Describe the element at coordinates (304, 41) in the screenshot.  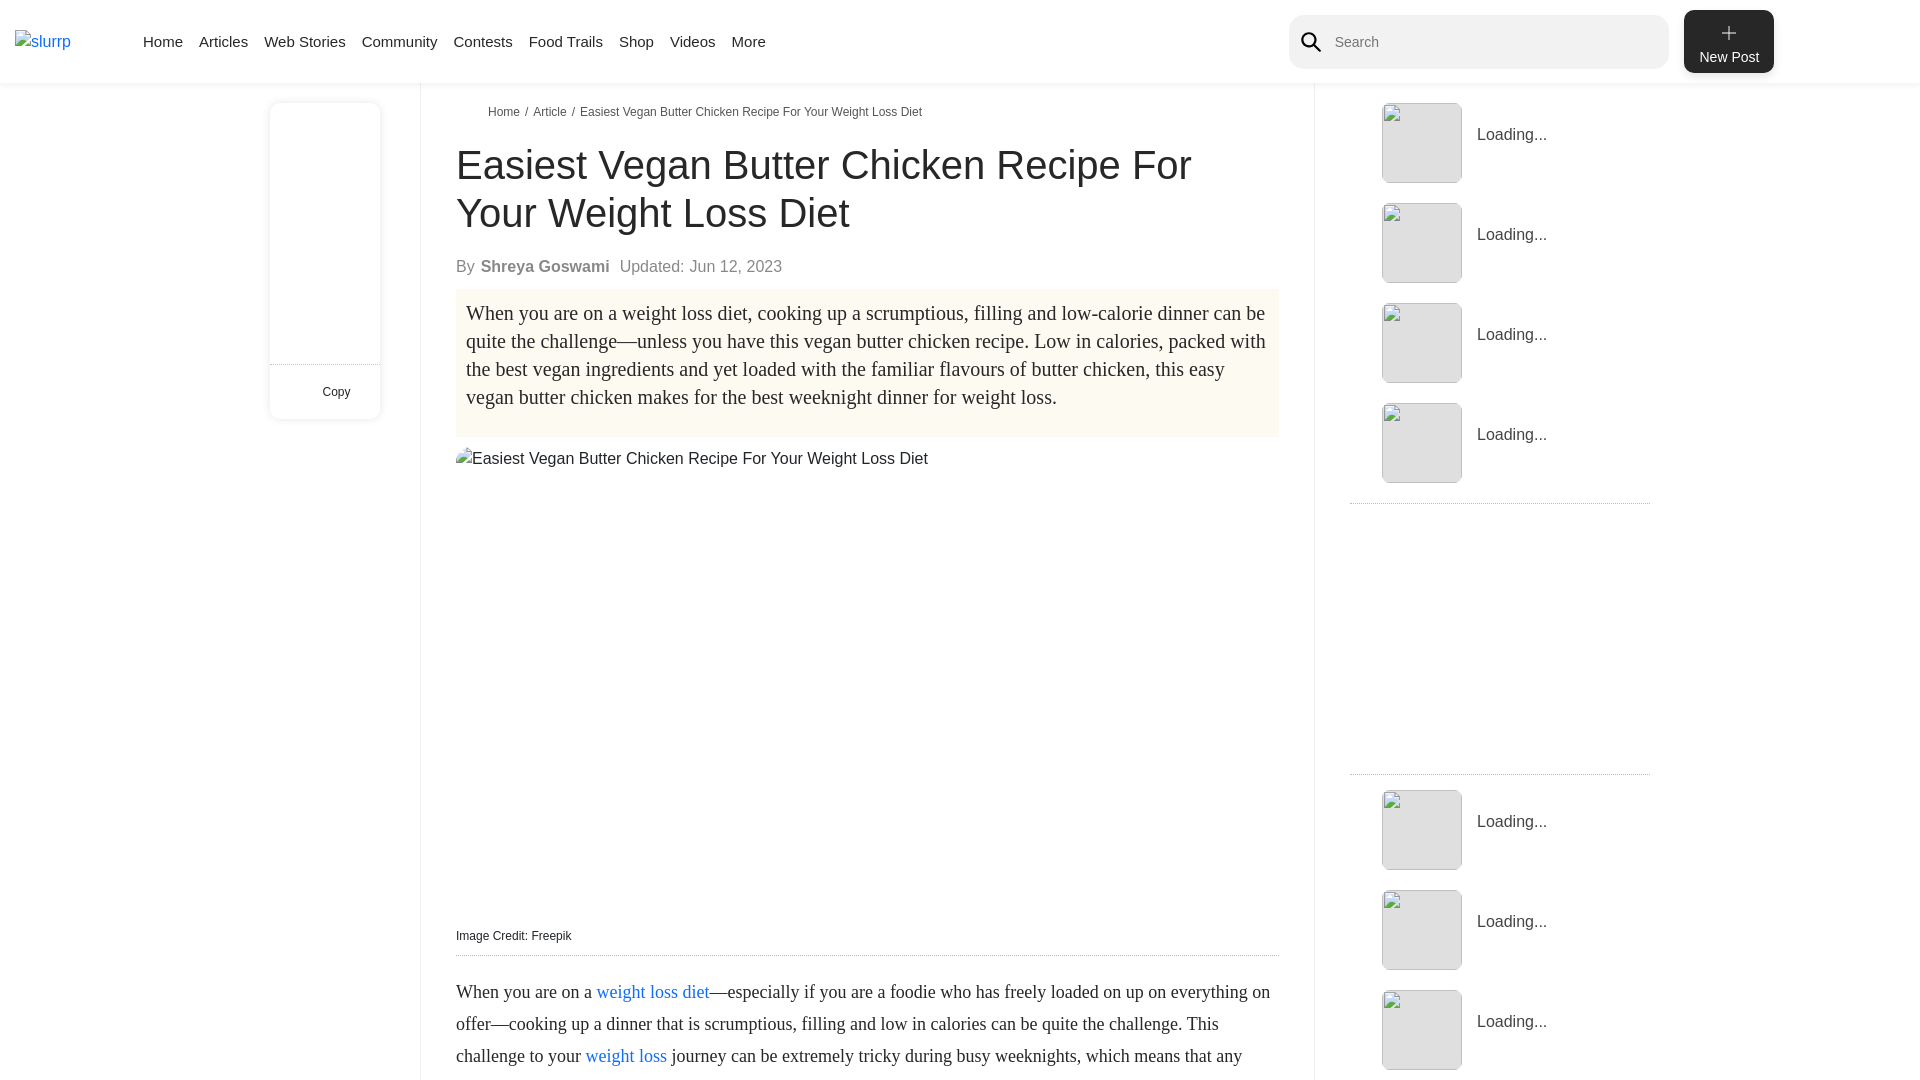
I see `Web Stories` at that location.